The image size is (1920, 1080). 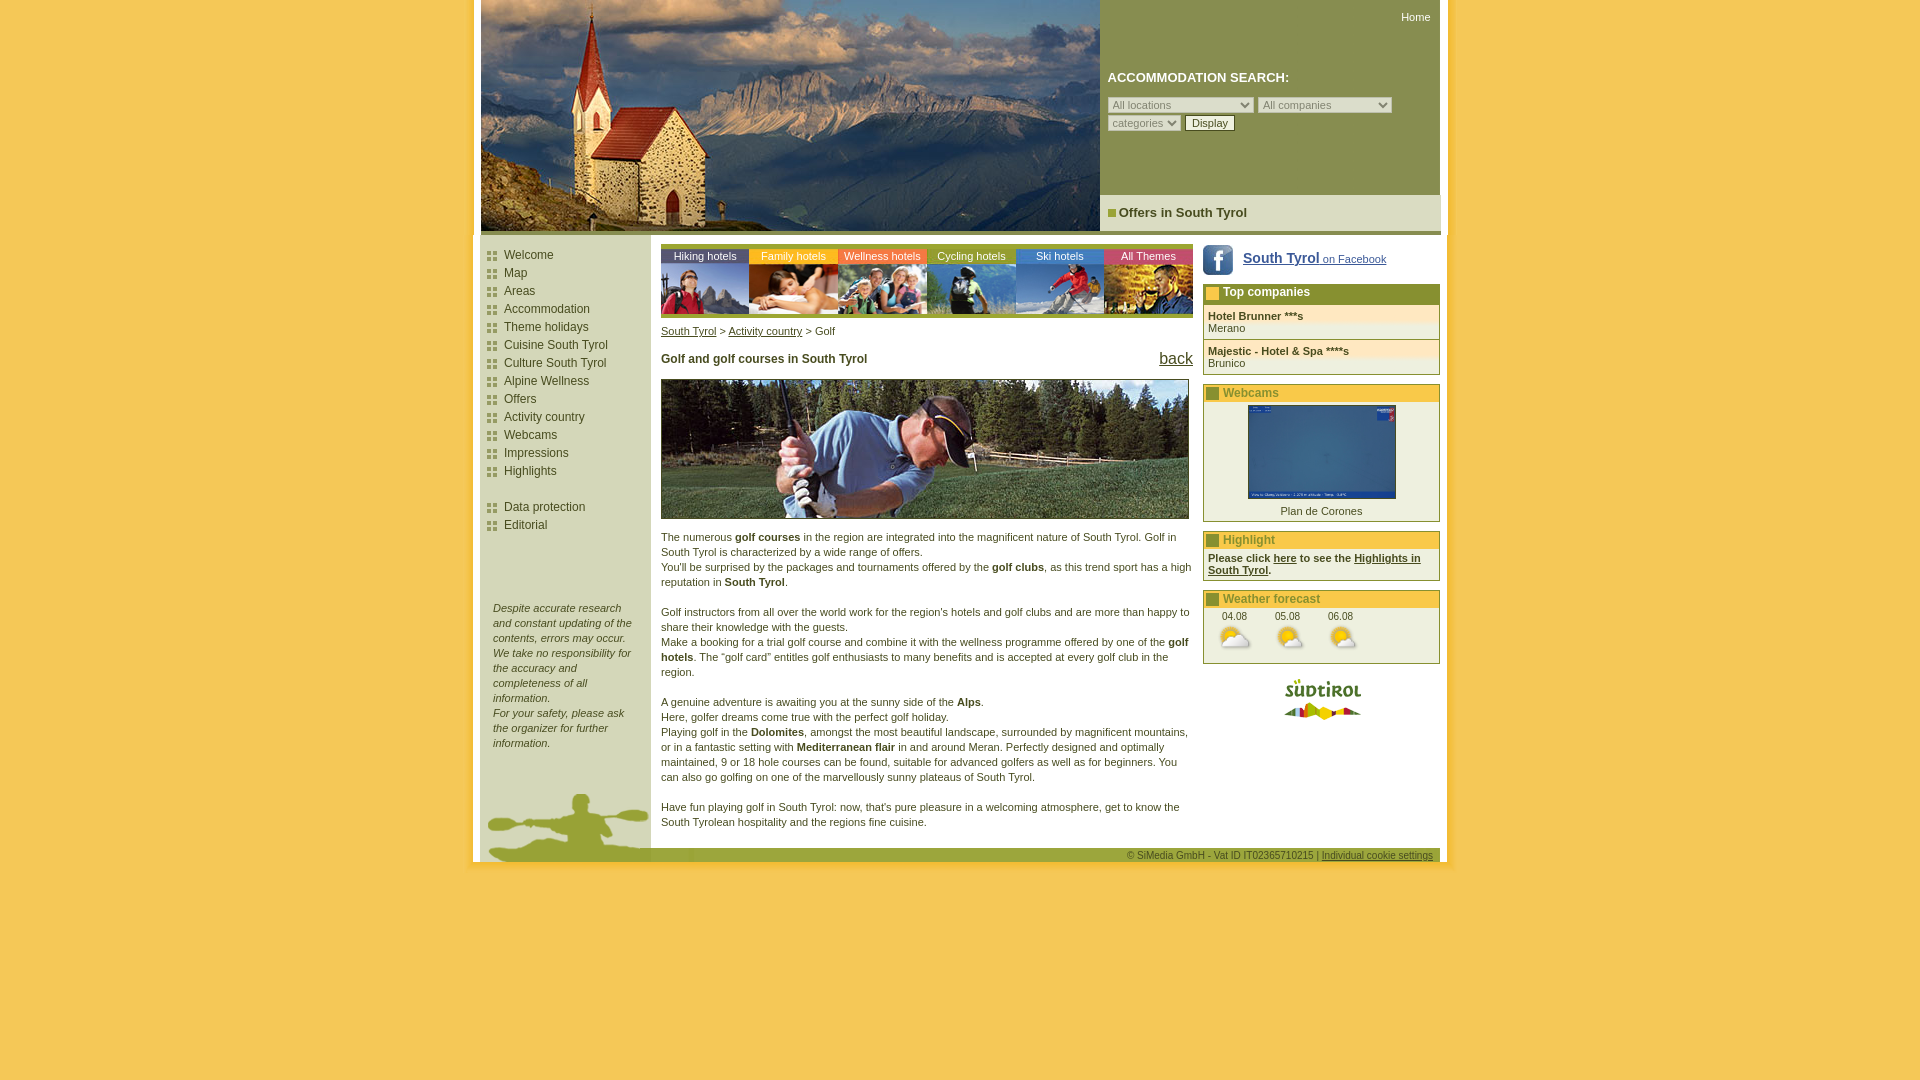 What do you see at coordinates (546, 380) in the screenshot?
I see `Alpine Wellness` at bounding box center [546, 380].